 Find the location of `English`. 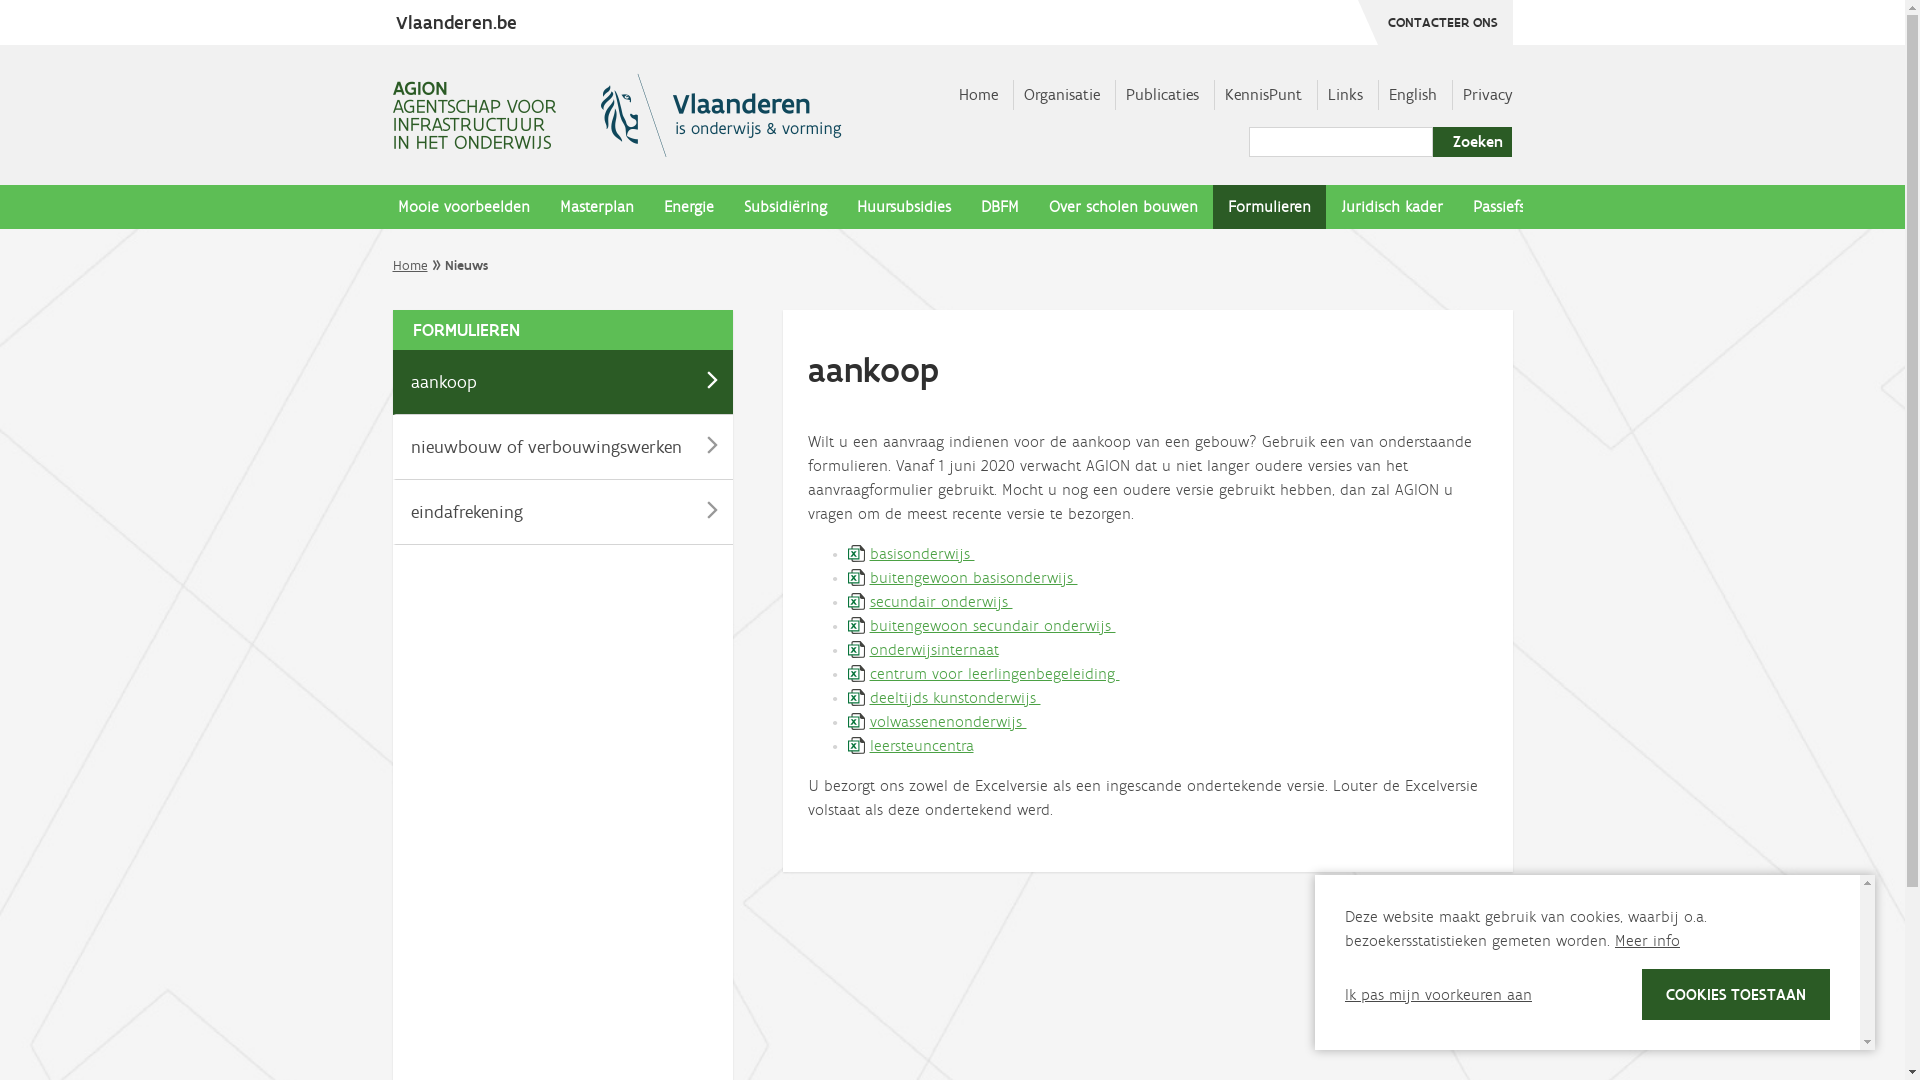

English is located at coordinates (1412, 94).